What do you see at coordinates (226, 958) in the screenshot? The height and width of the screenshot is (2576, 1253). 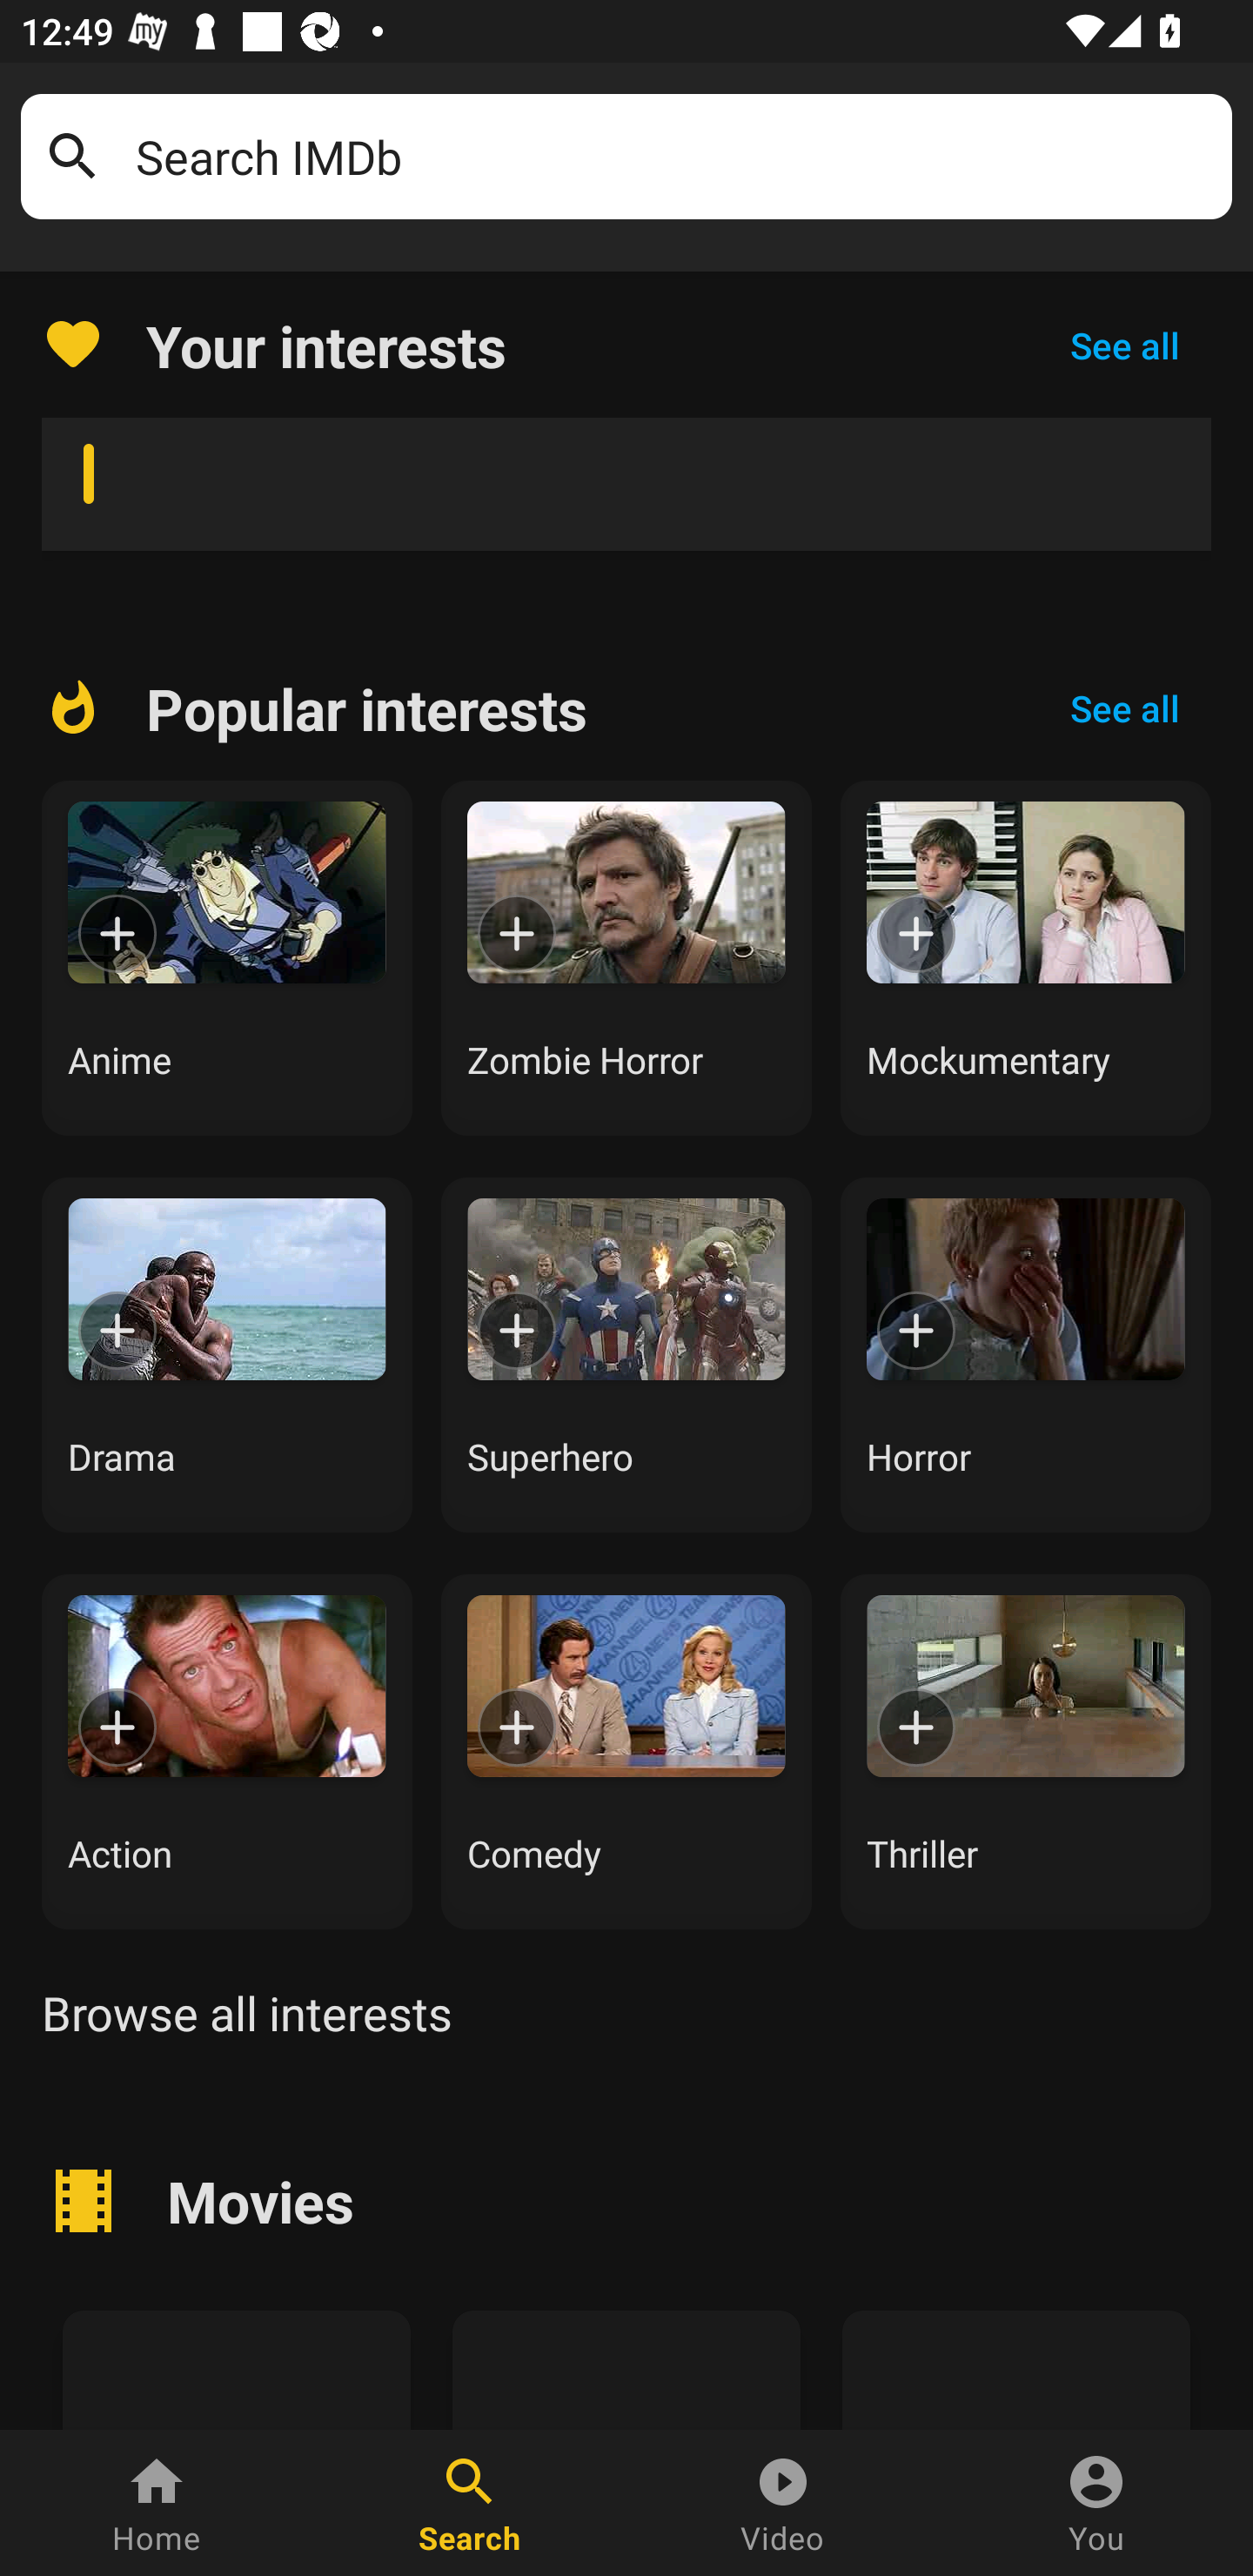 I see `Anime` at bounding box center [226, 958].